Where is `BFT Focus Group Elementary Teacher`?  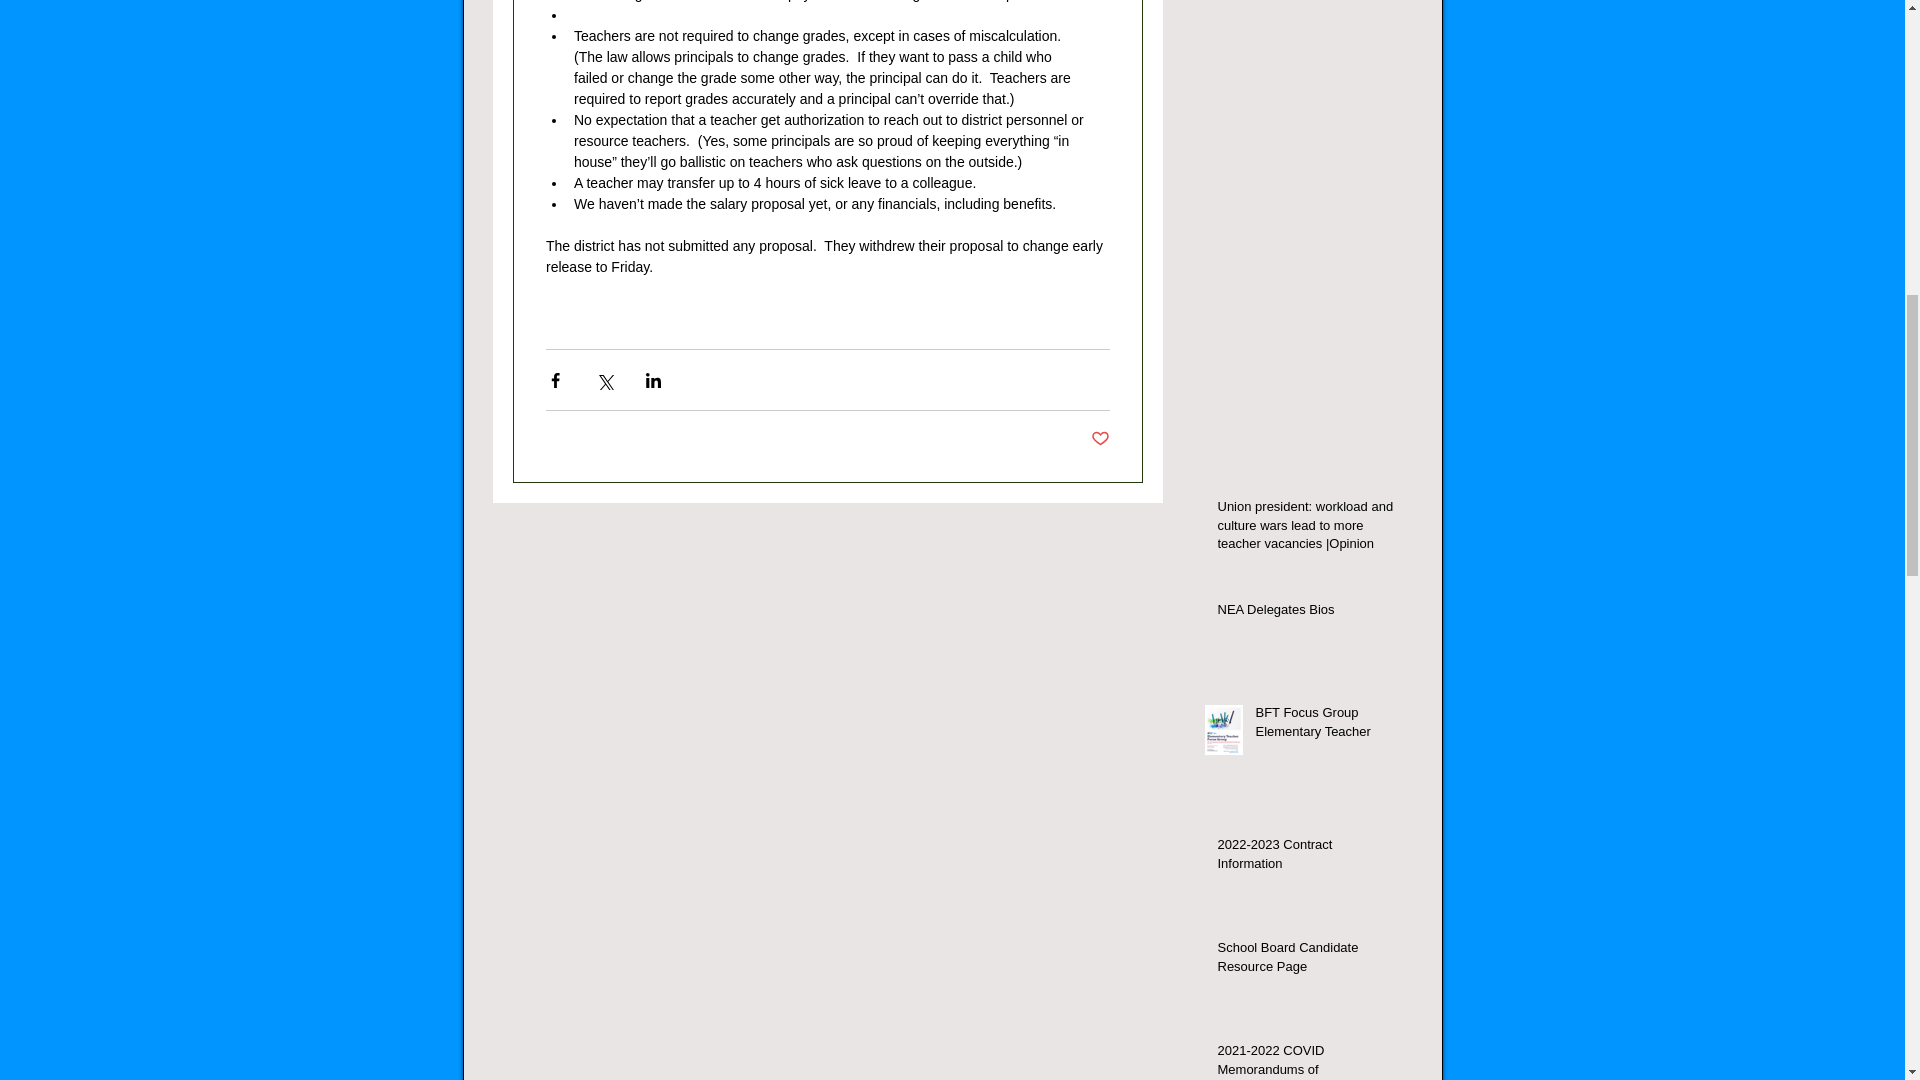
BFT Focus Group Elementary Teacher is located at coordinates (1327, 726).